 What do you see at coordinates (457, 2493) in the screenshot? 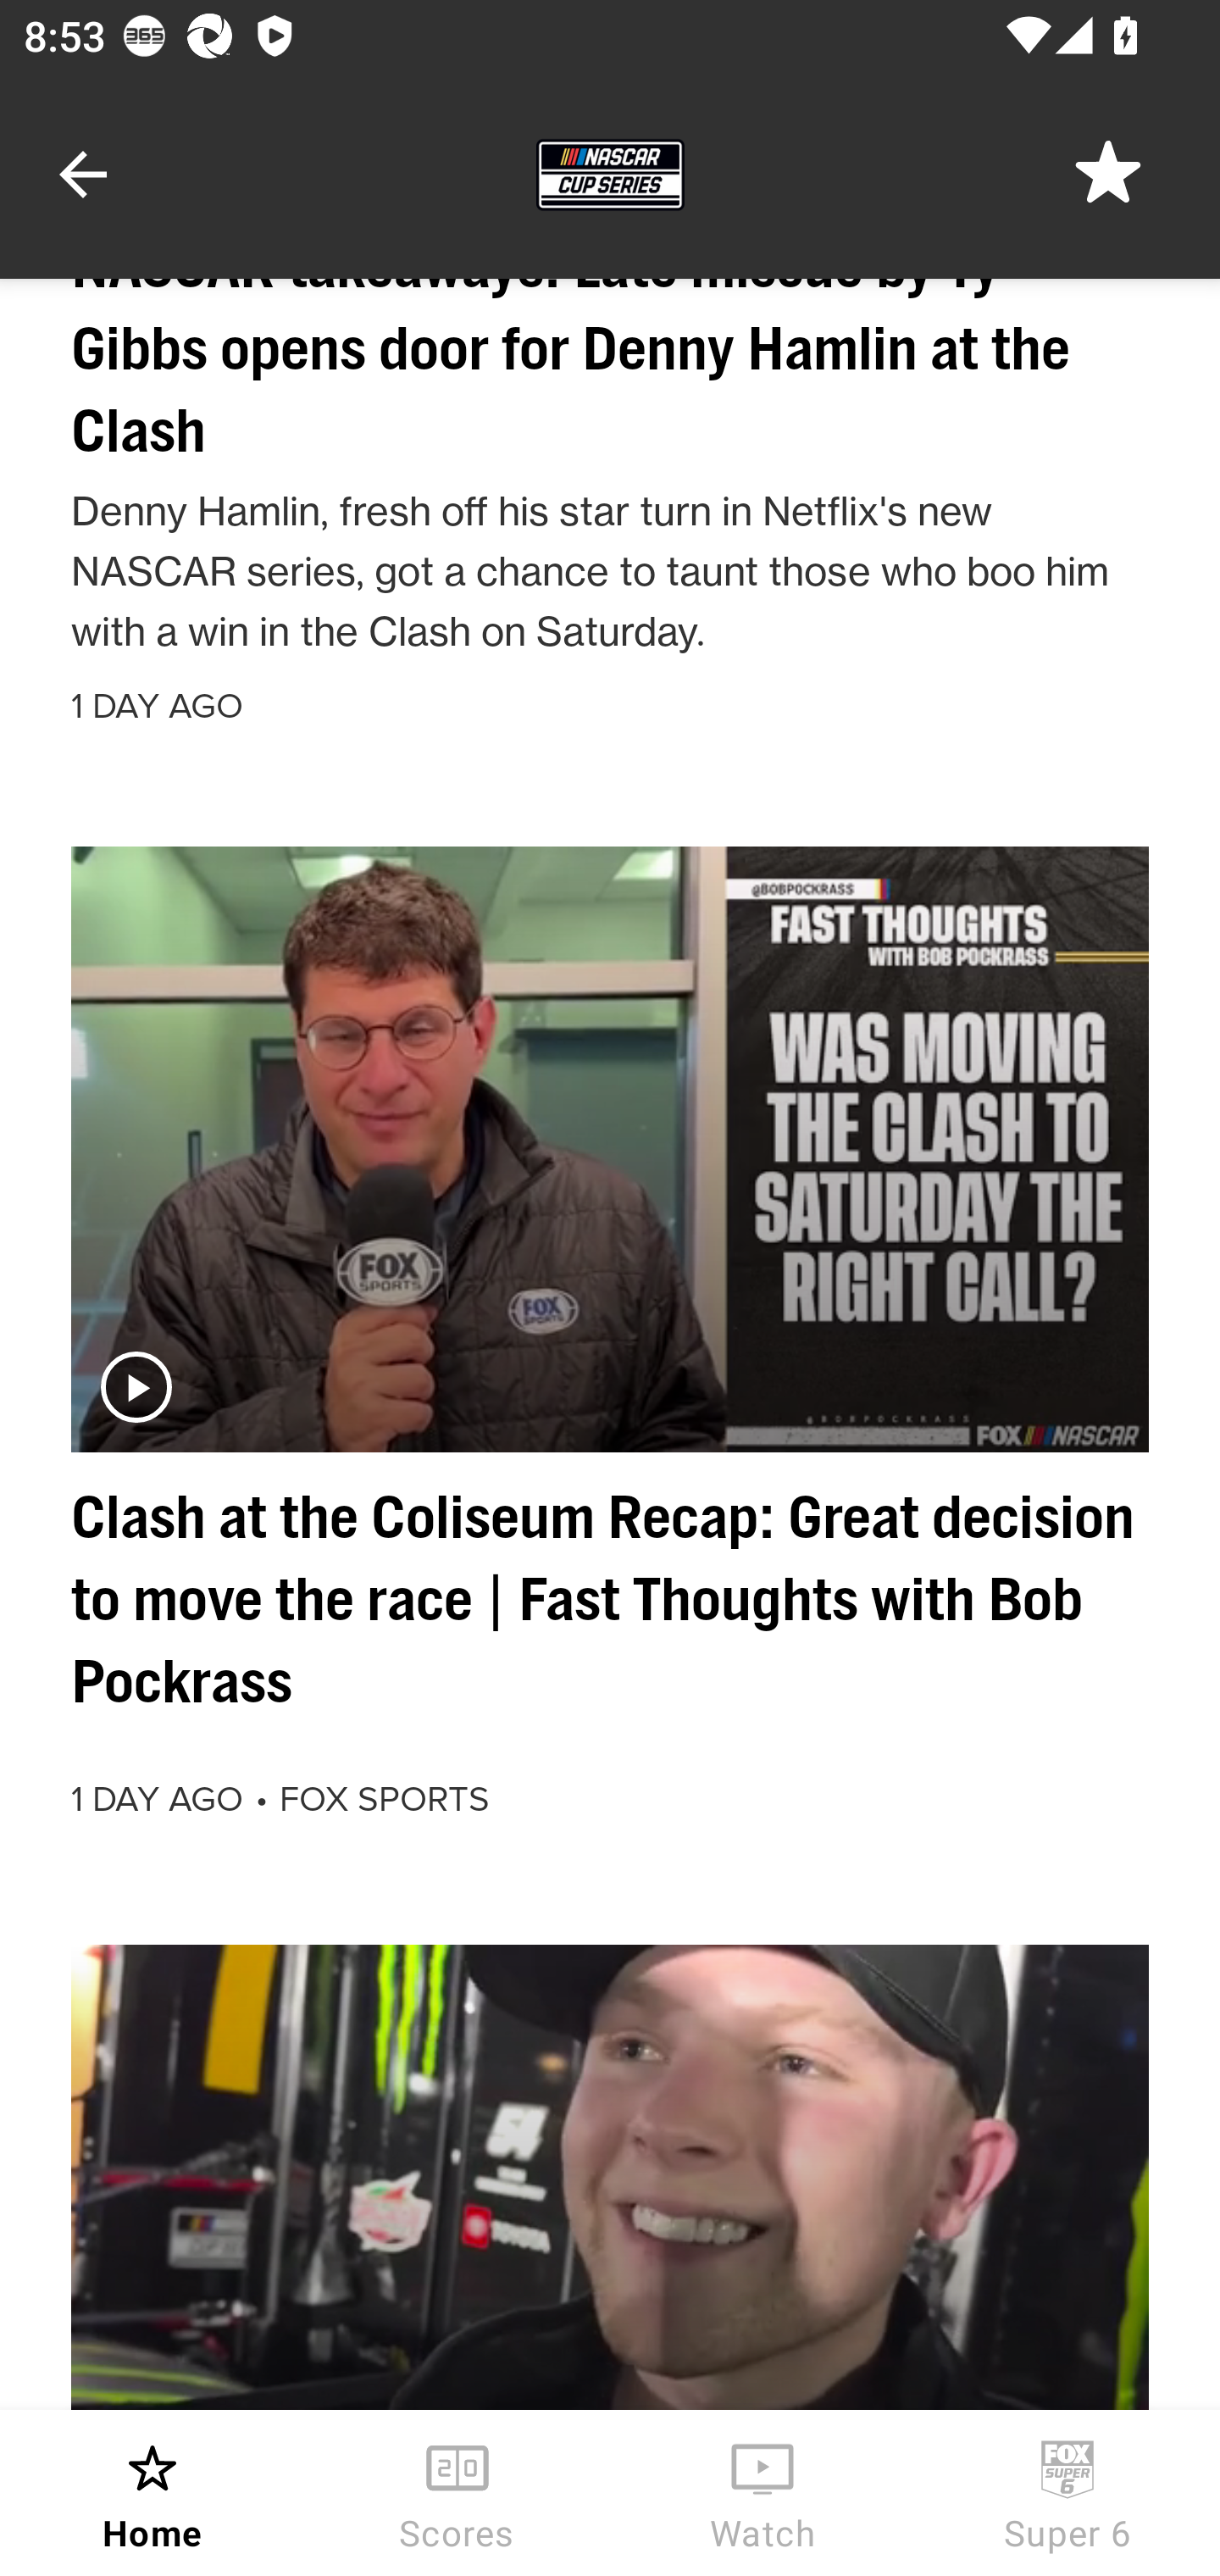
I see `Scores` at bounding box center [457, 2493].